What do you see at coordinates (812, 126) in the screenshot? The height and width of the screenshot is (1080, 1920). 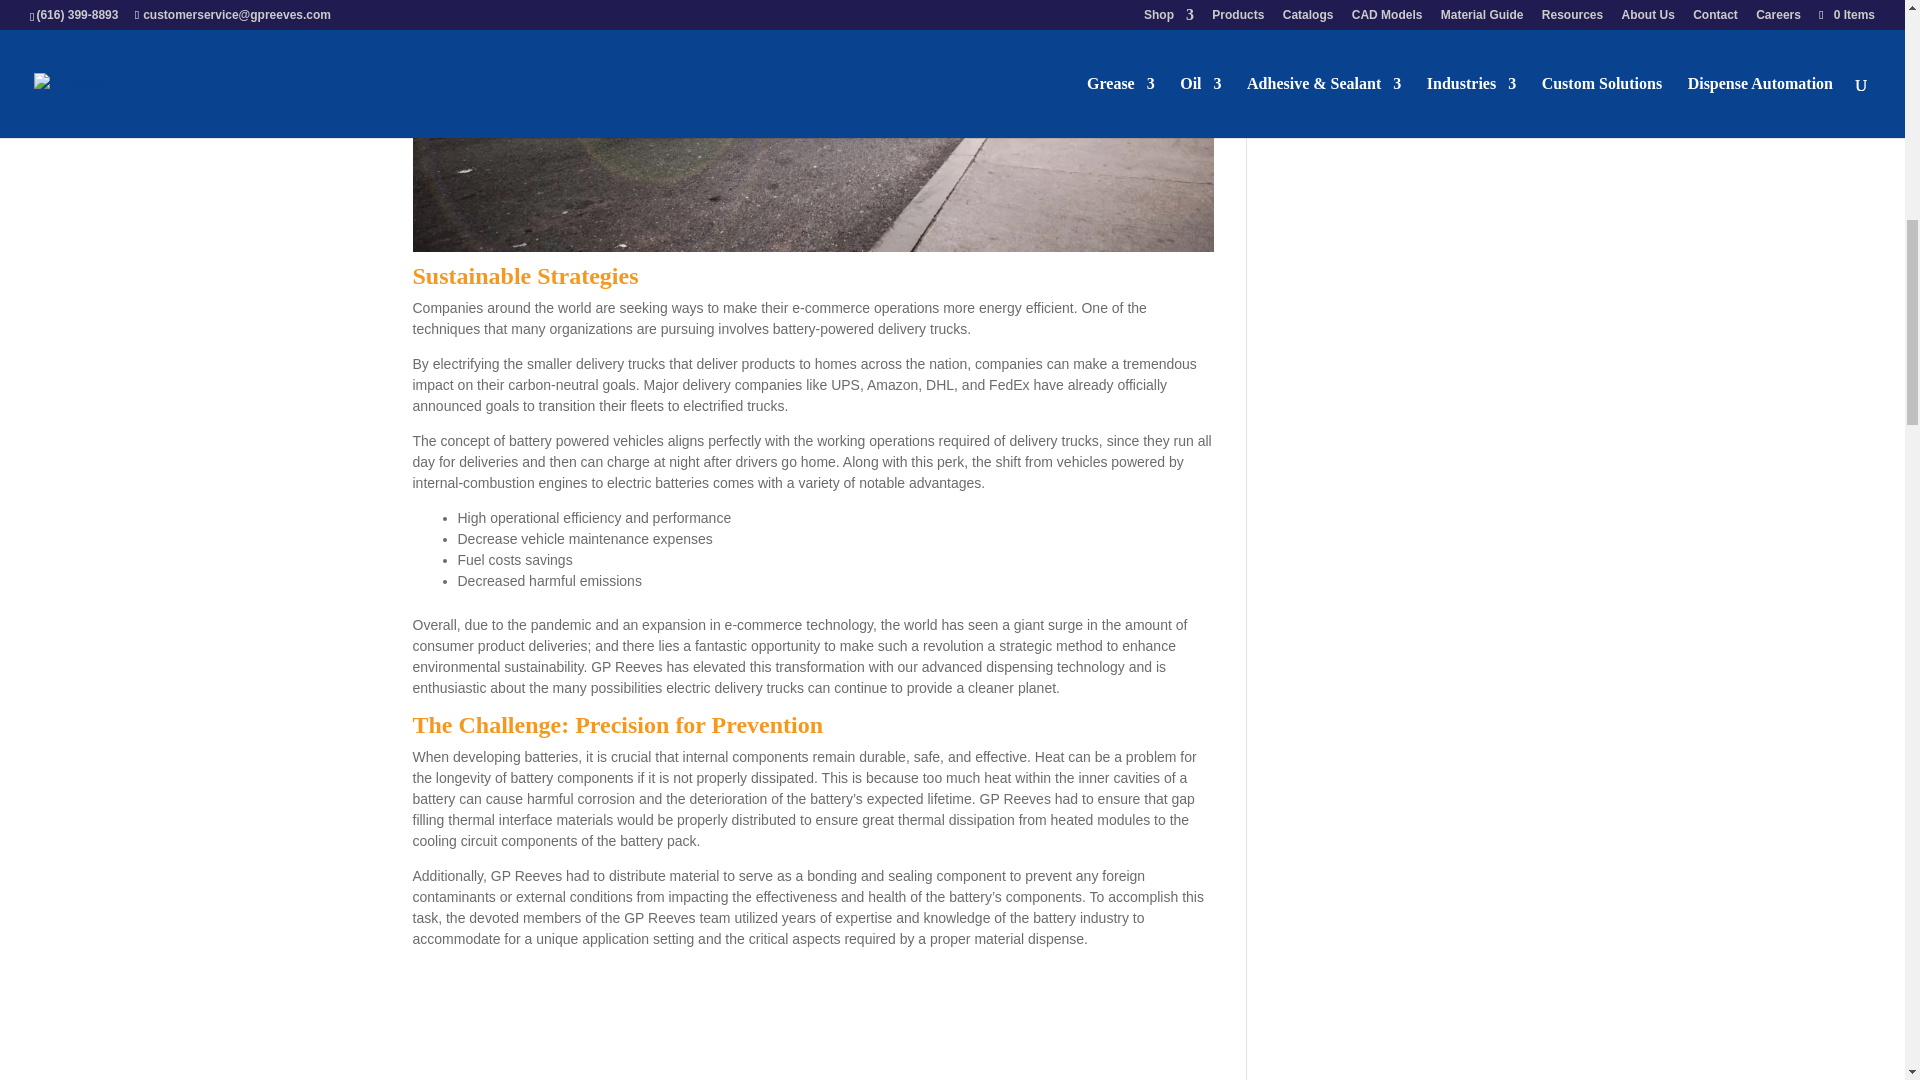 I see `norbert-kundrak-shMymEhk86g-unsplash` at bounding box center [812, 126].